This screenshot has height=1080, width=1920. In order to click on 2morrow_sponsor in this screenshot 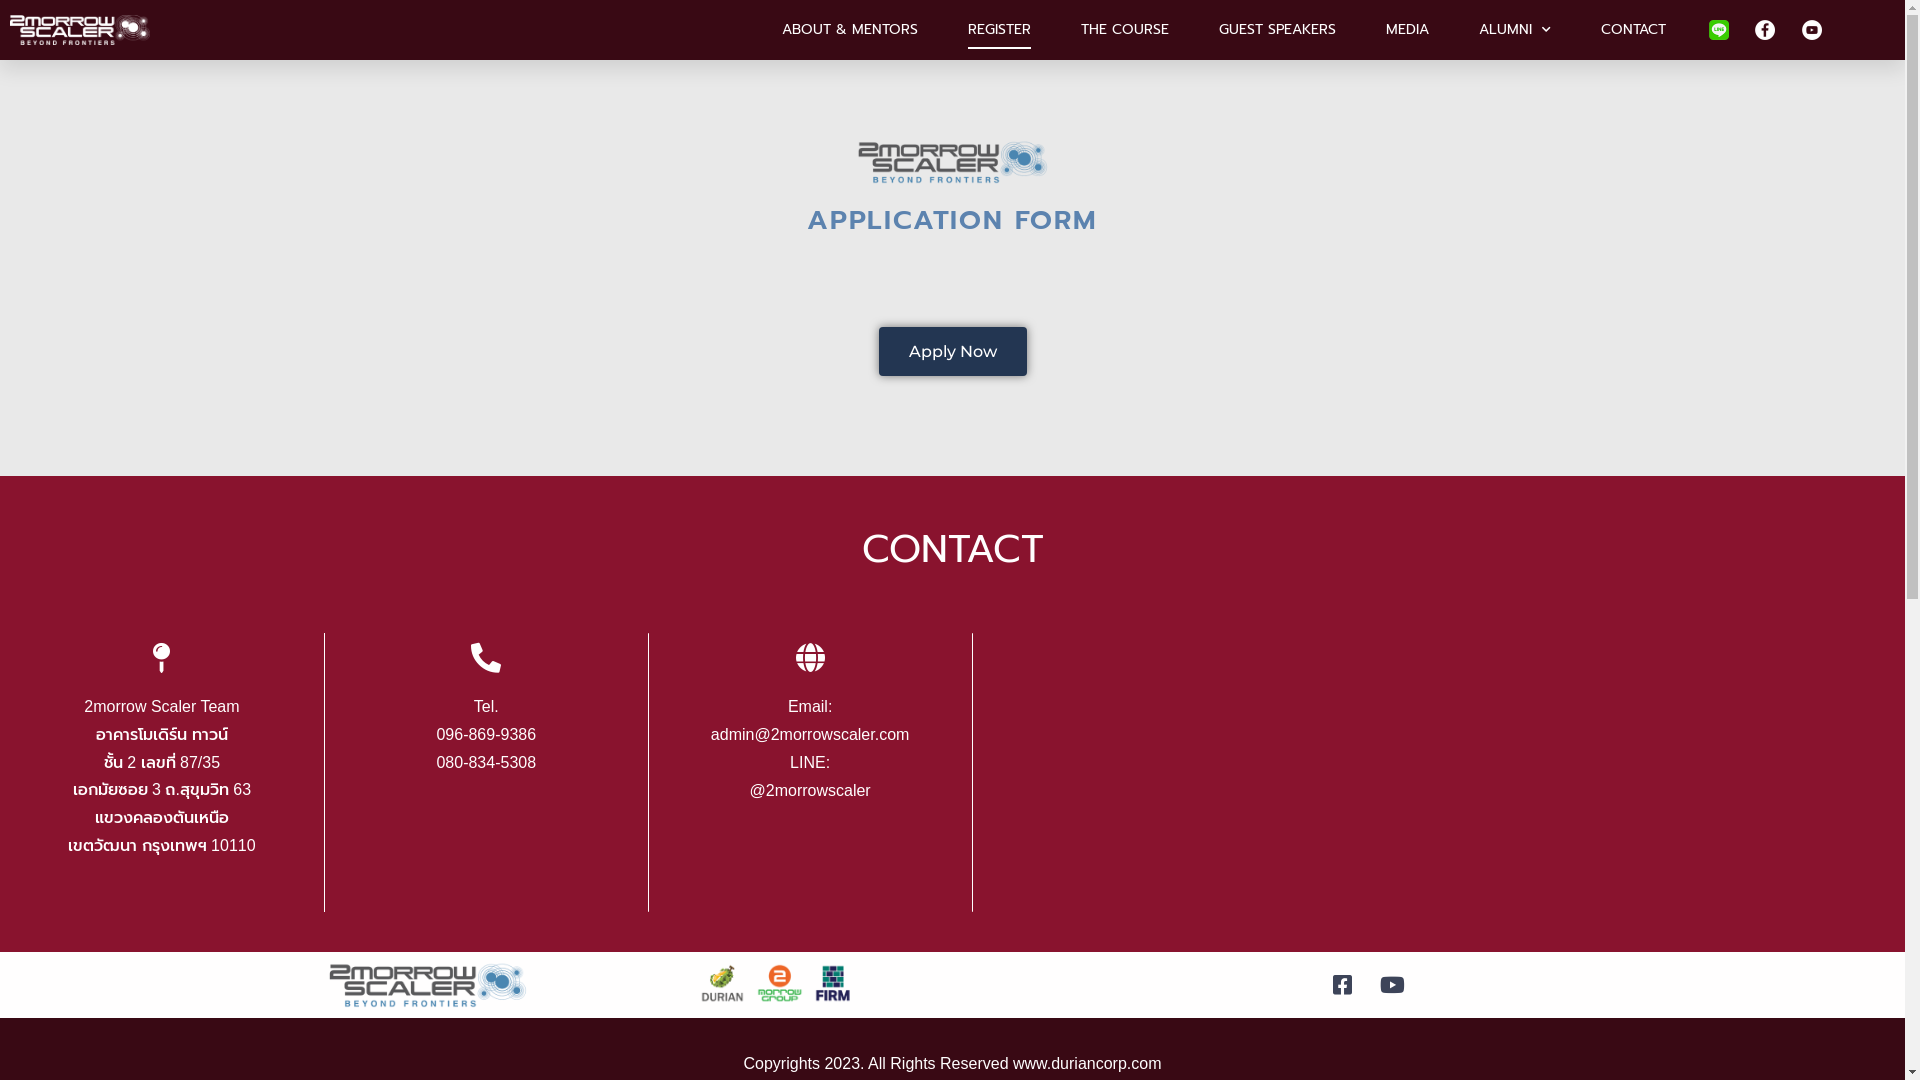, I will do `click(428, 985)`.